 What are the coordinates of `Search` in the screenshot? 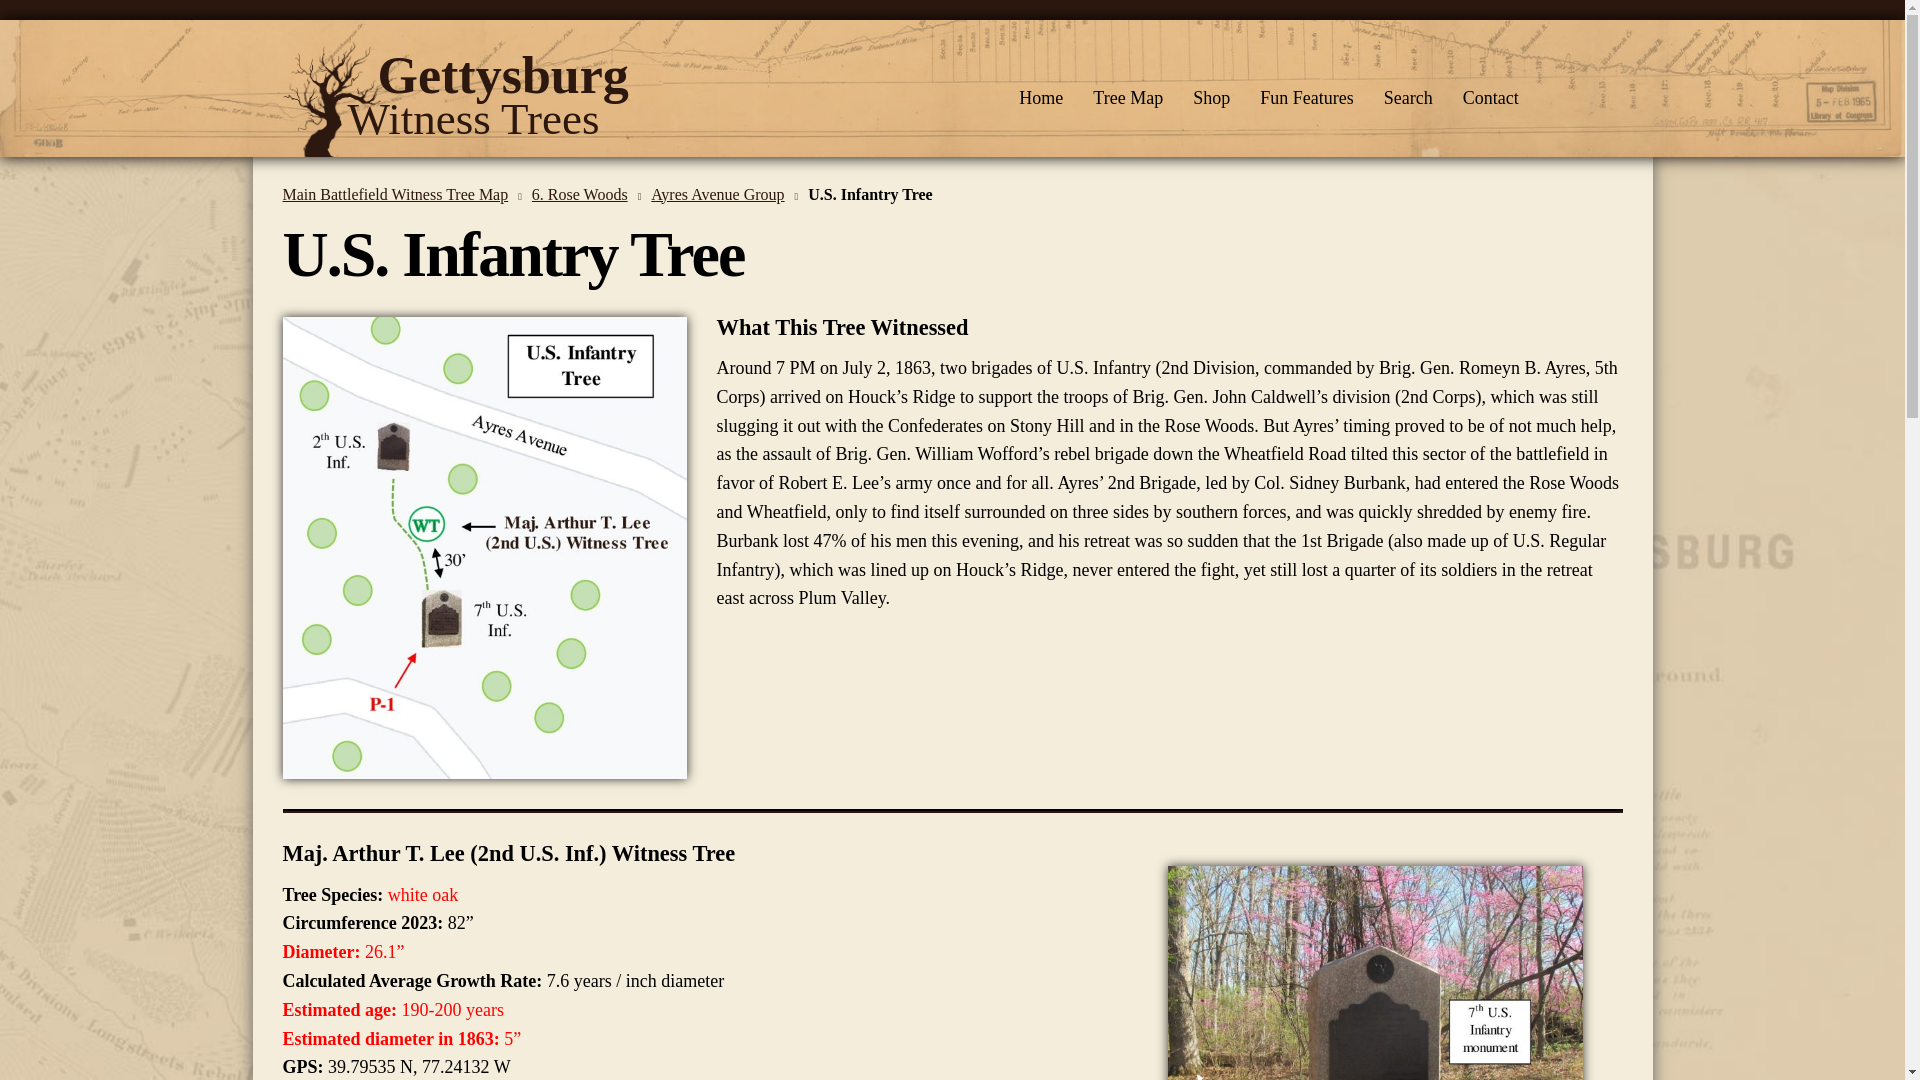 It's located at (401, 194).